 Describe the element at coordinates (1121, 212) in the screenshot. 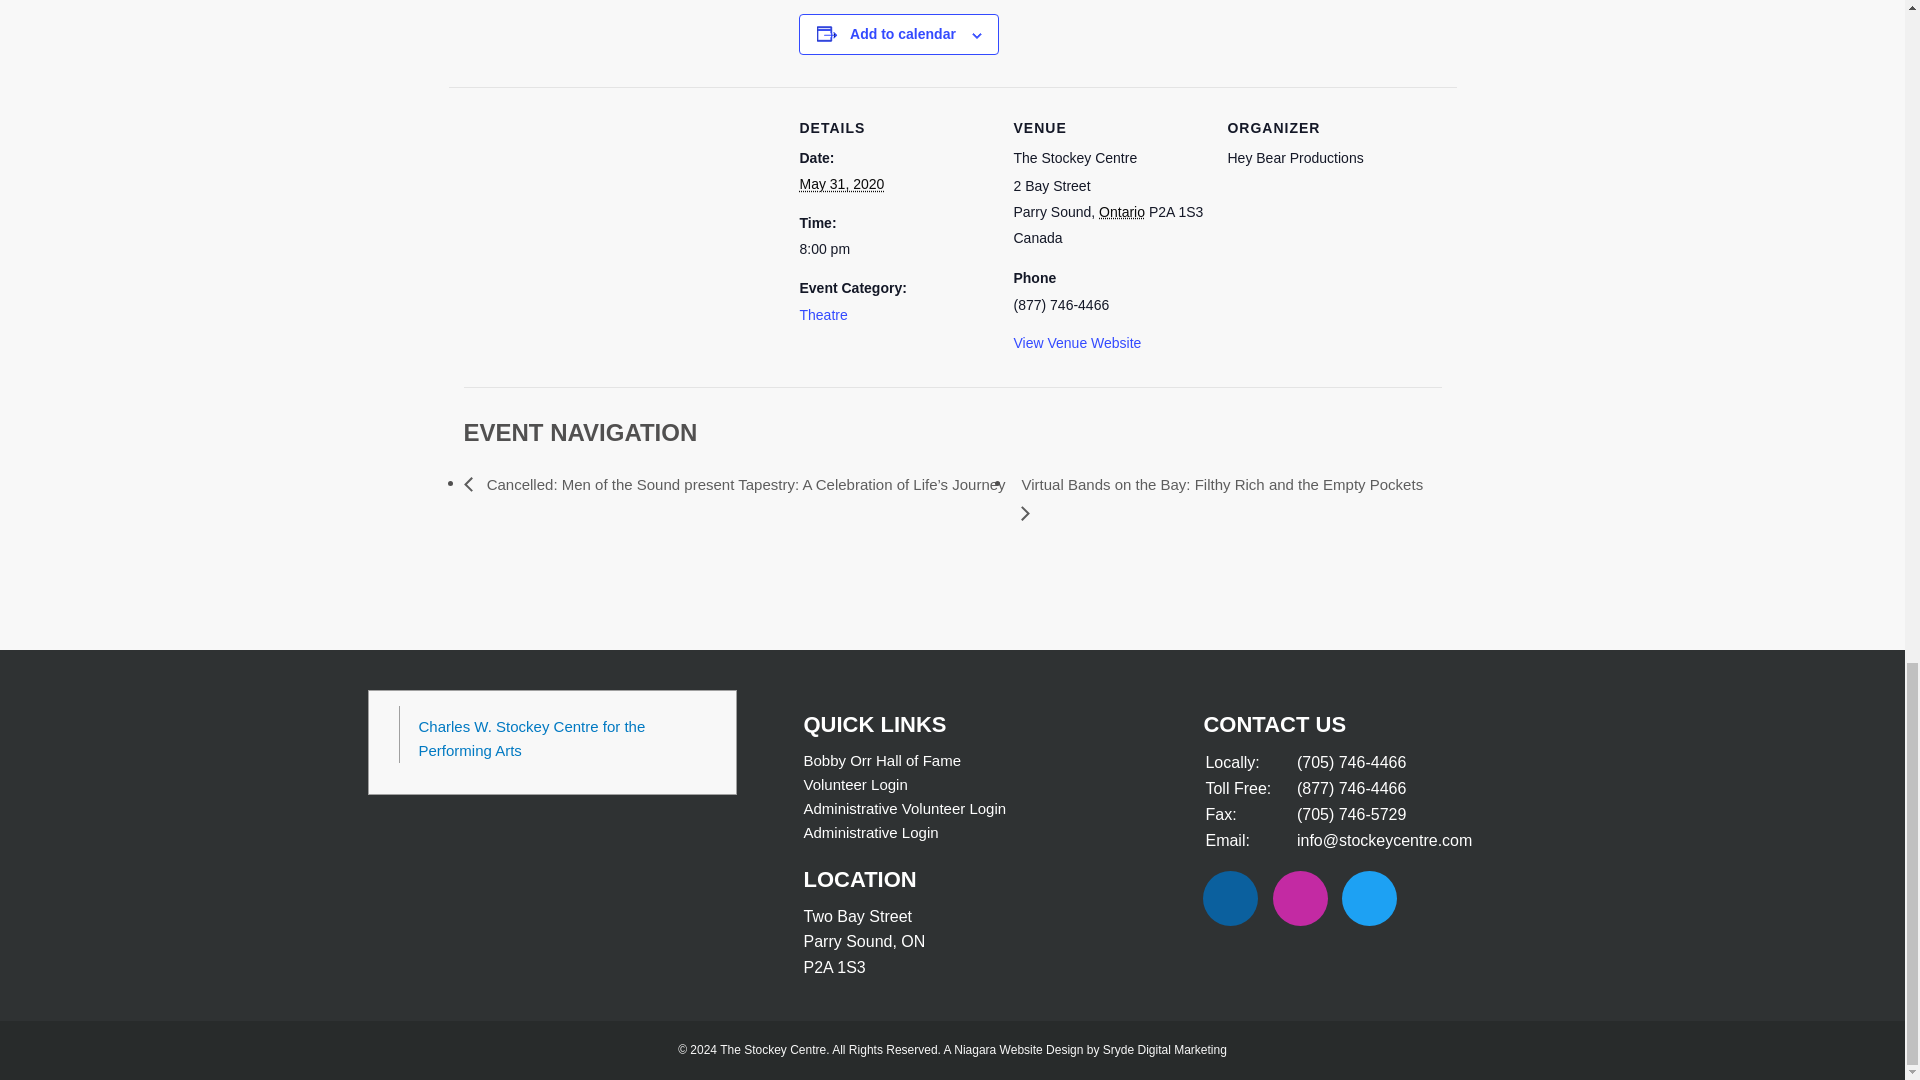

I see `Ontario` at that location.